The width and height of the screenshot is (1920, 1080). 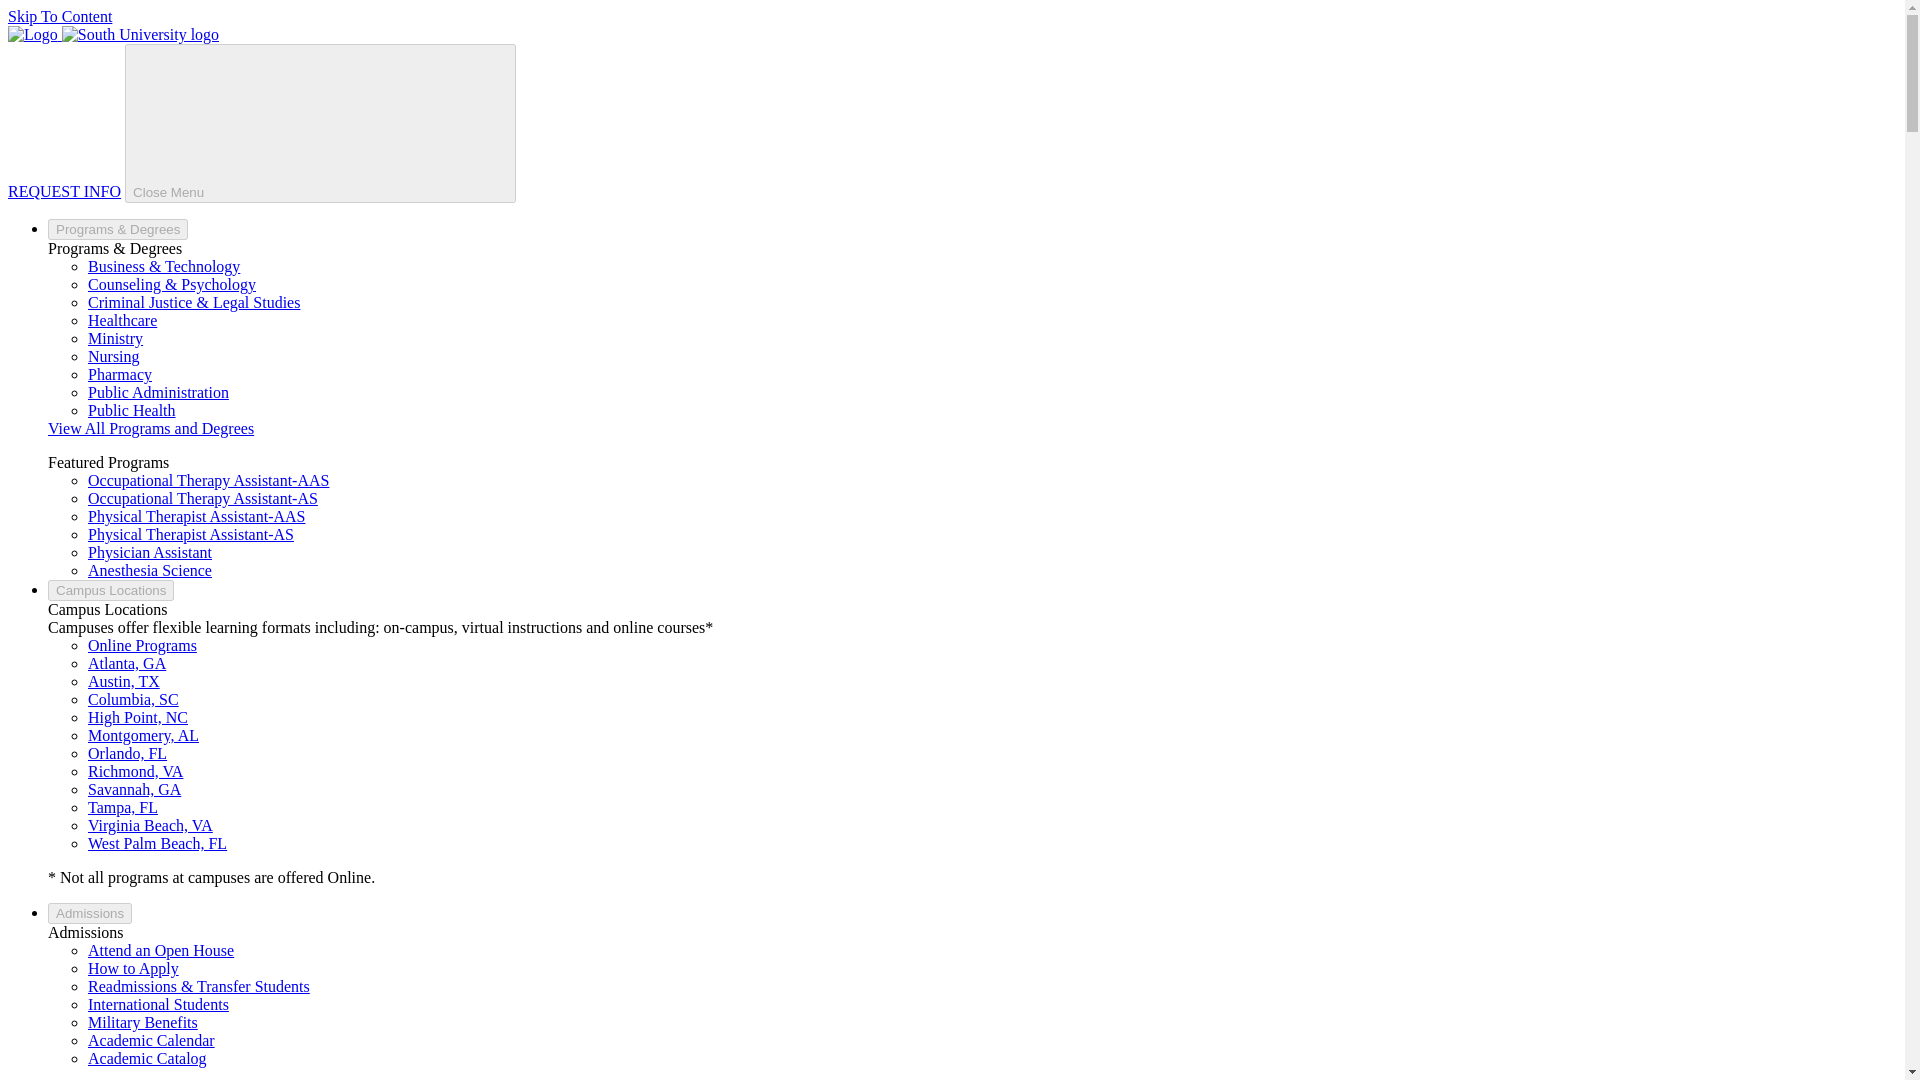 What do you see at coordinates (124, 681) in the screenshot?
I see `Austin, TX` at bounding box center [124, 681].